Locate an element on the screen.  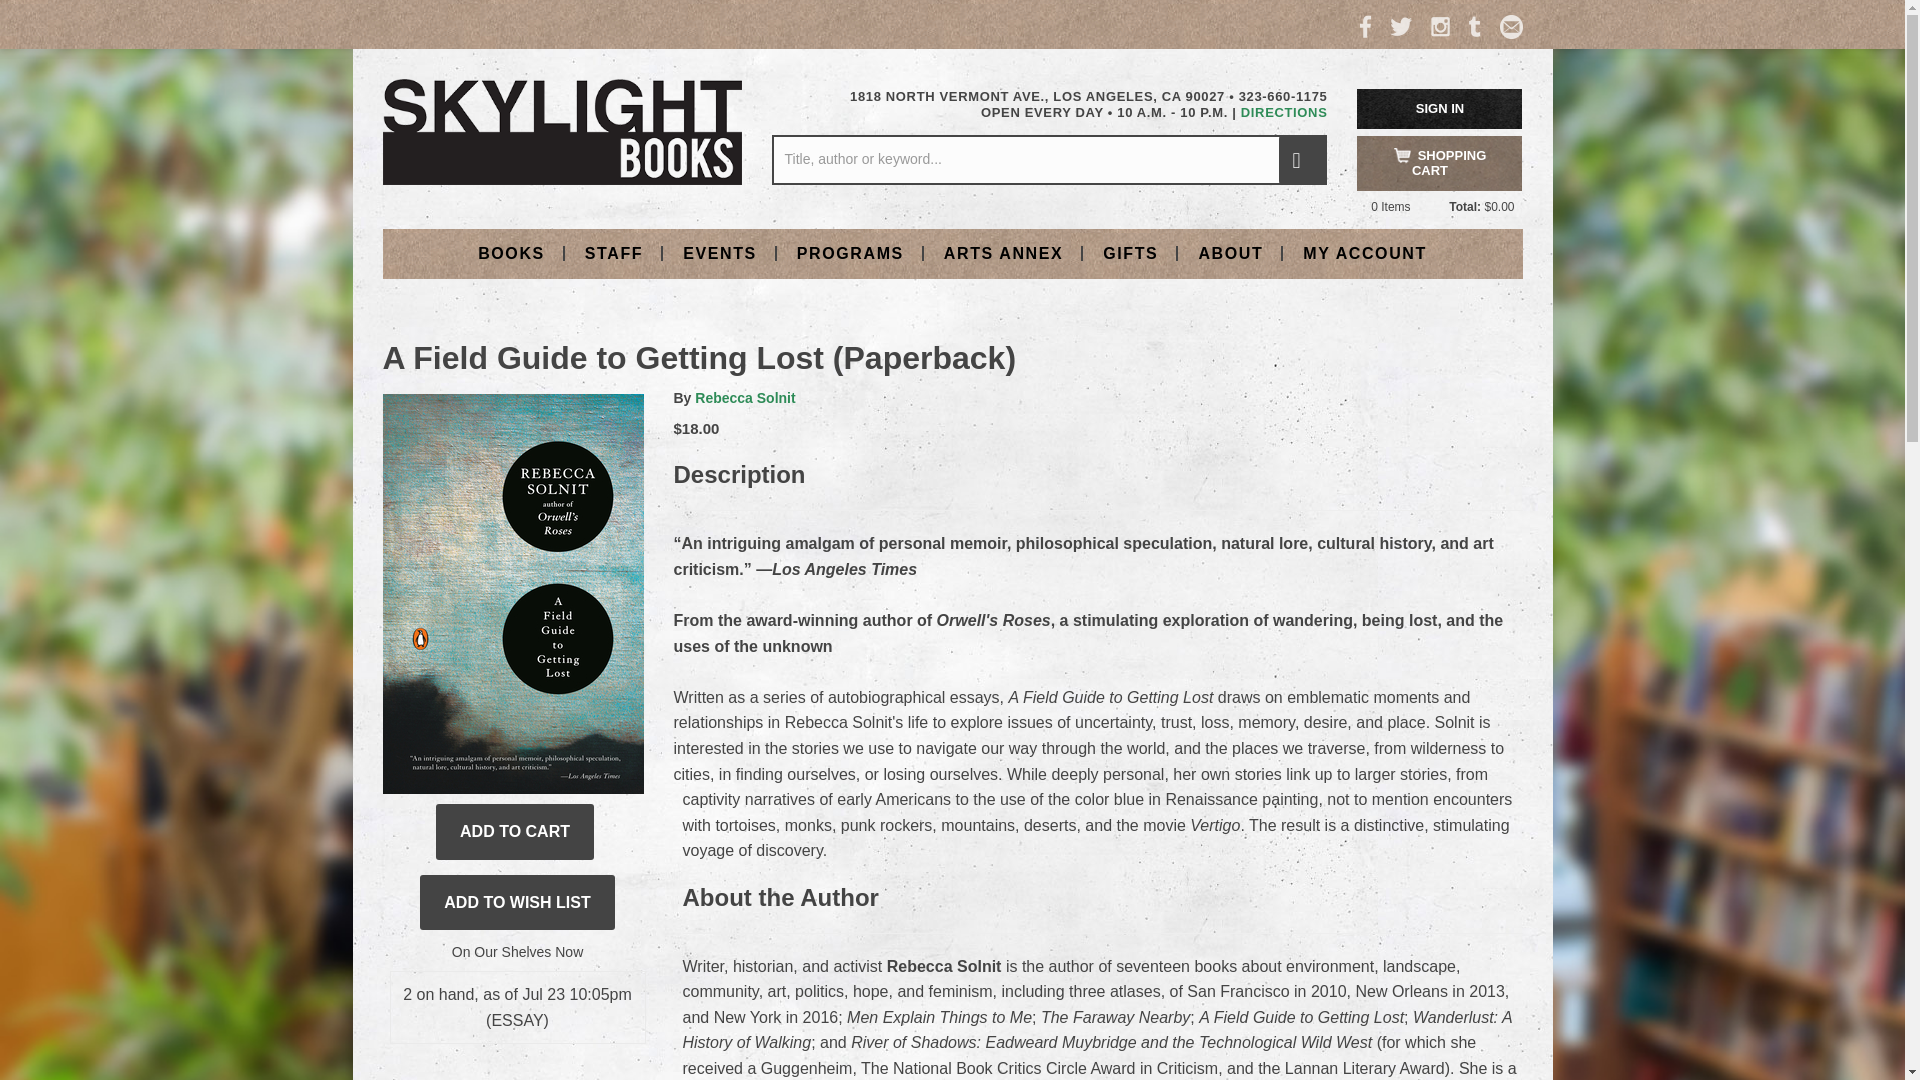
BOOKS is located at coordinates (511, 252).